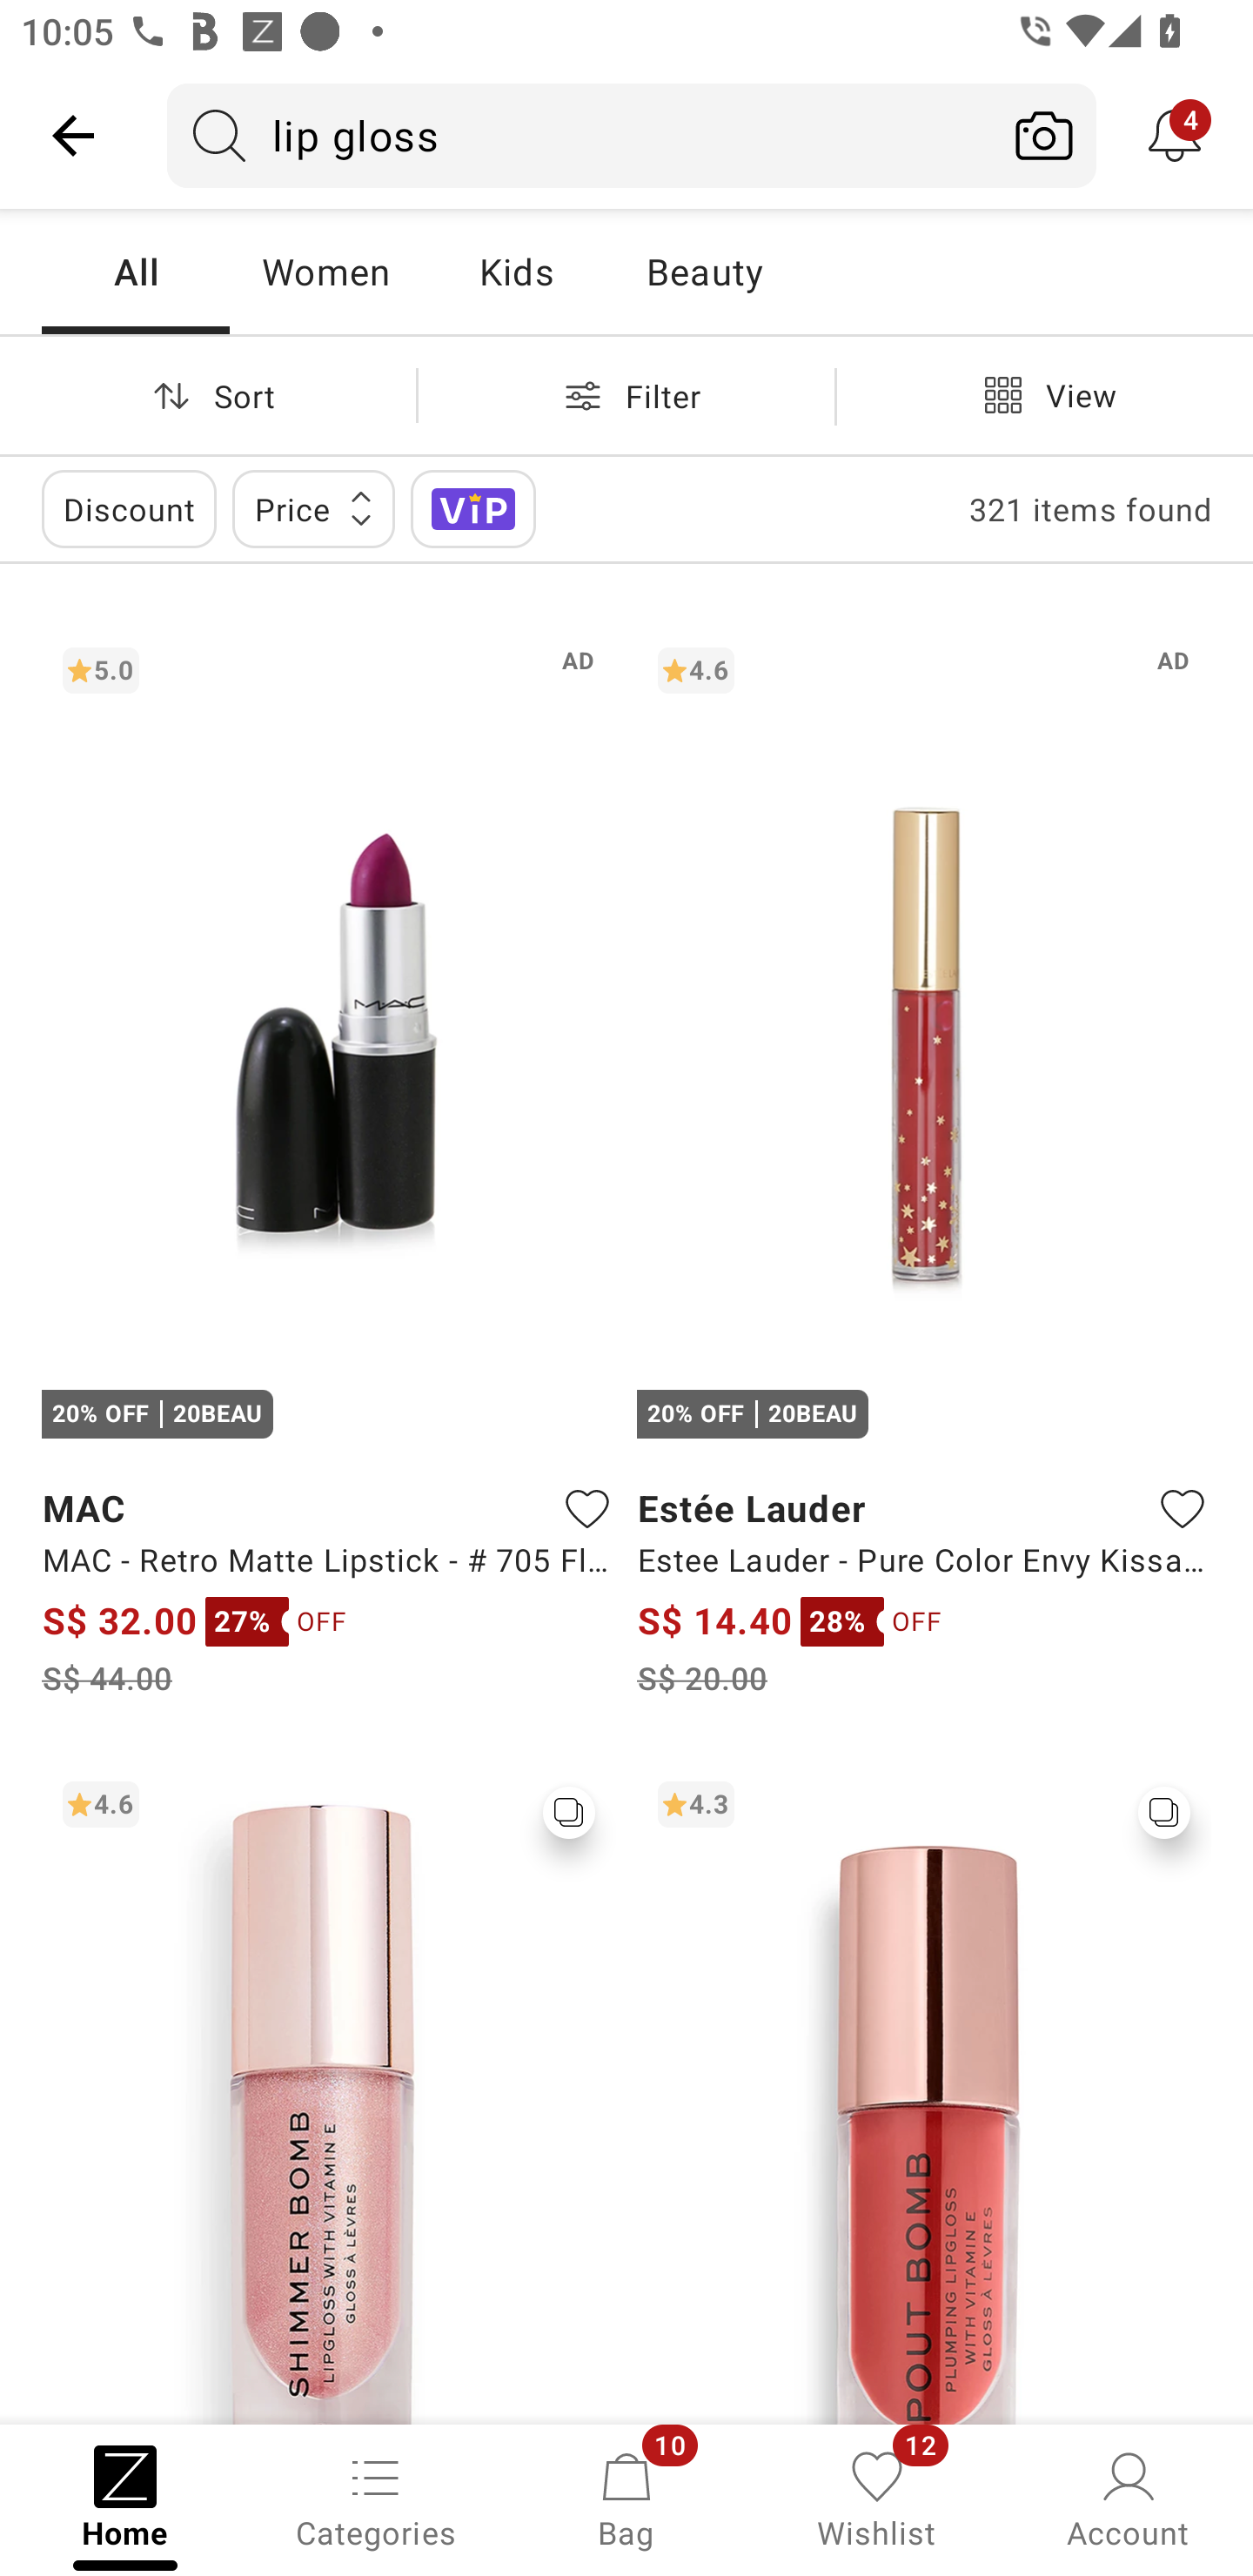  Describe the element at coordinates (329, 2091) in the screenshot. I see `4.6` at that location.